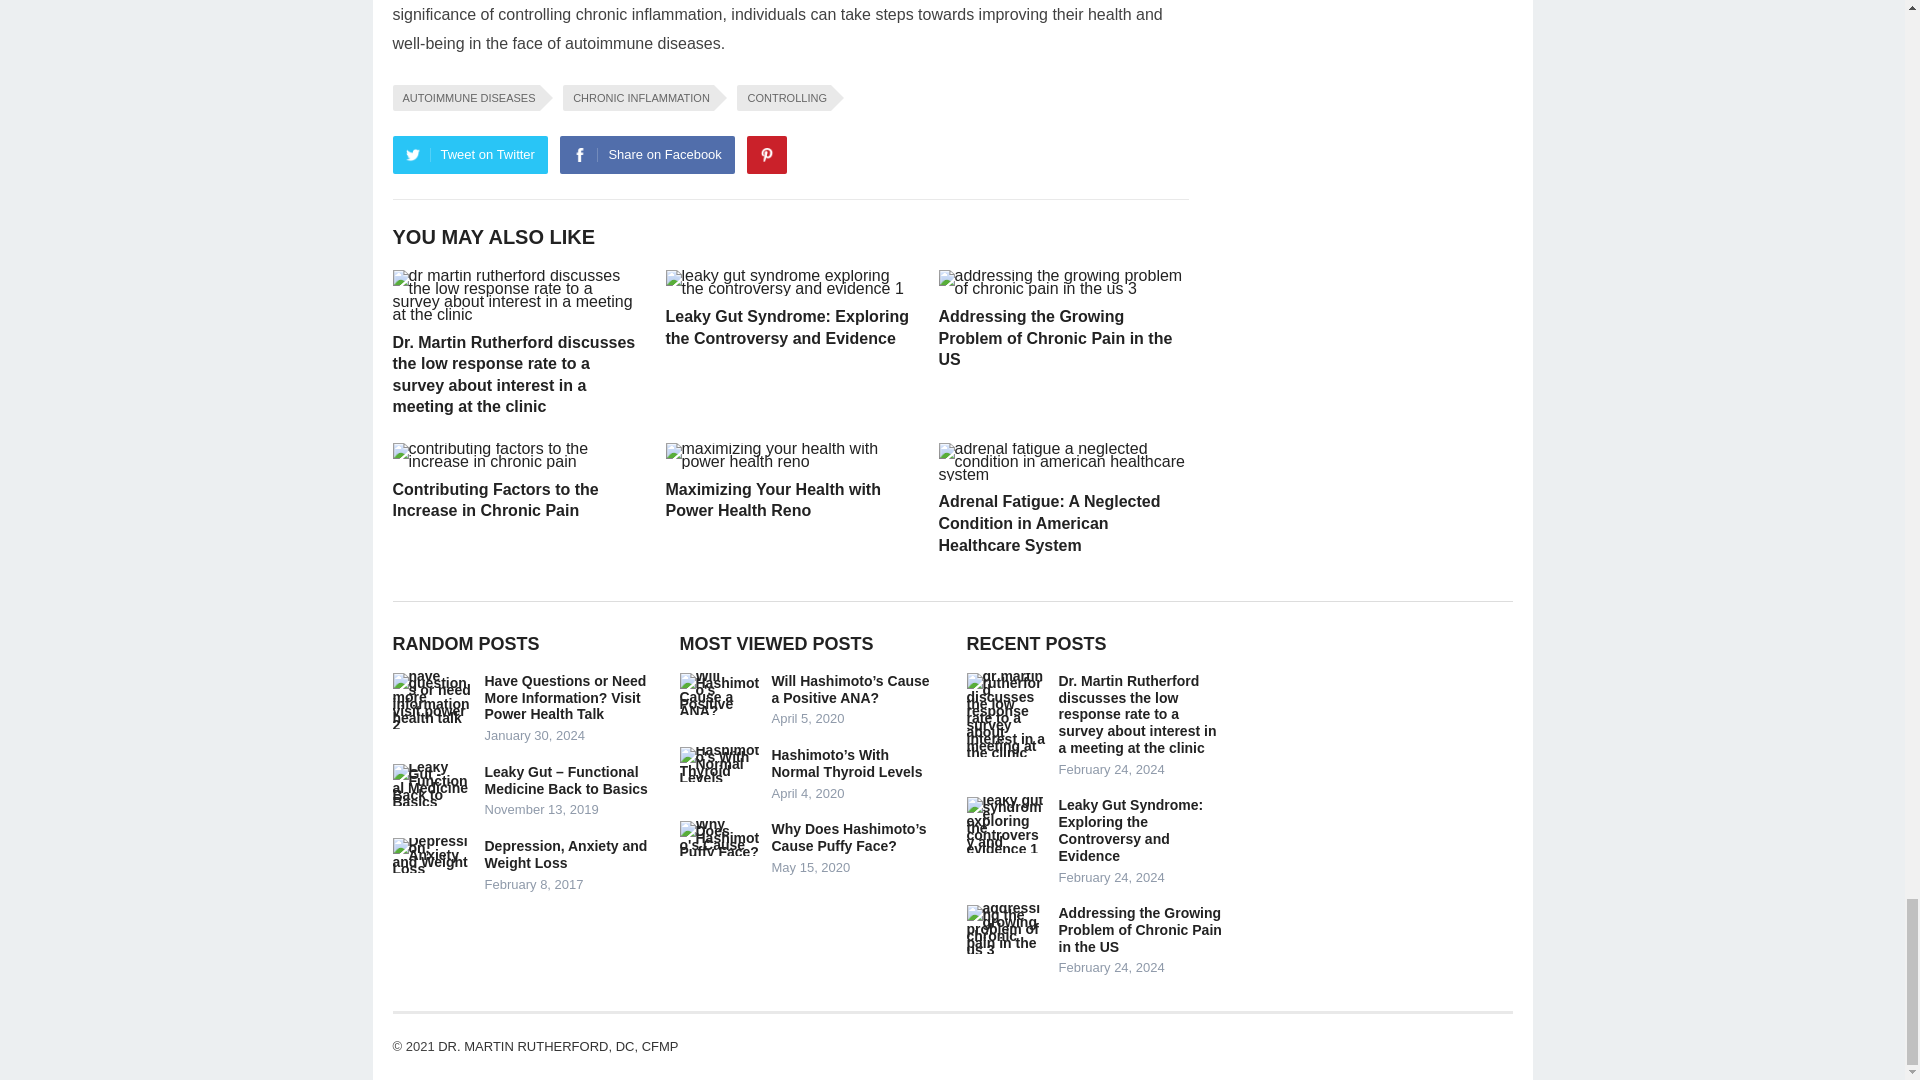  Describe the element at coordinates (516, 455) in the screenshot. I see `Contributing Factors to the Increase in Chronic Pain 8` at that location.